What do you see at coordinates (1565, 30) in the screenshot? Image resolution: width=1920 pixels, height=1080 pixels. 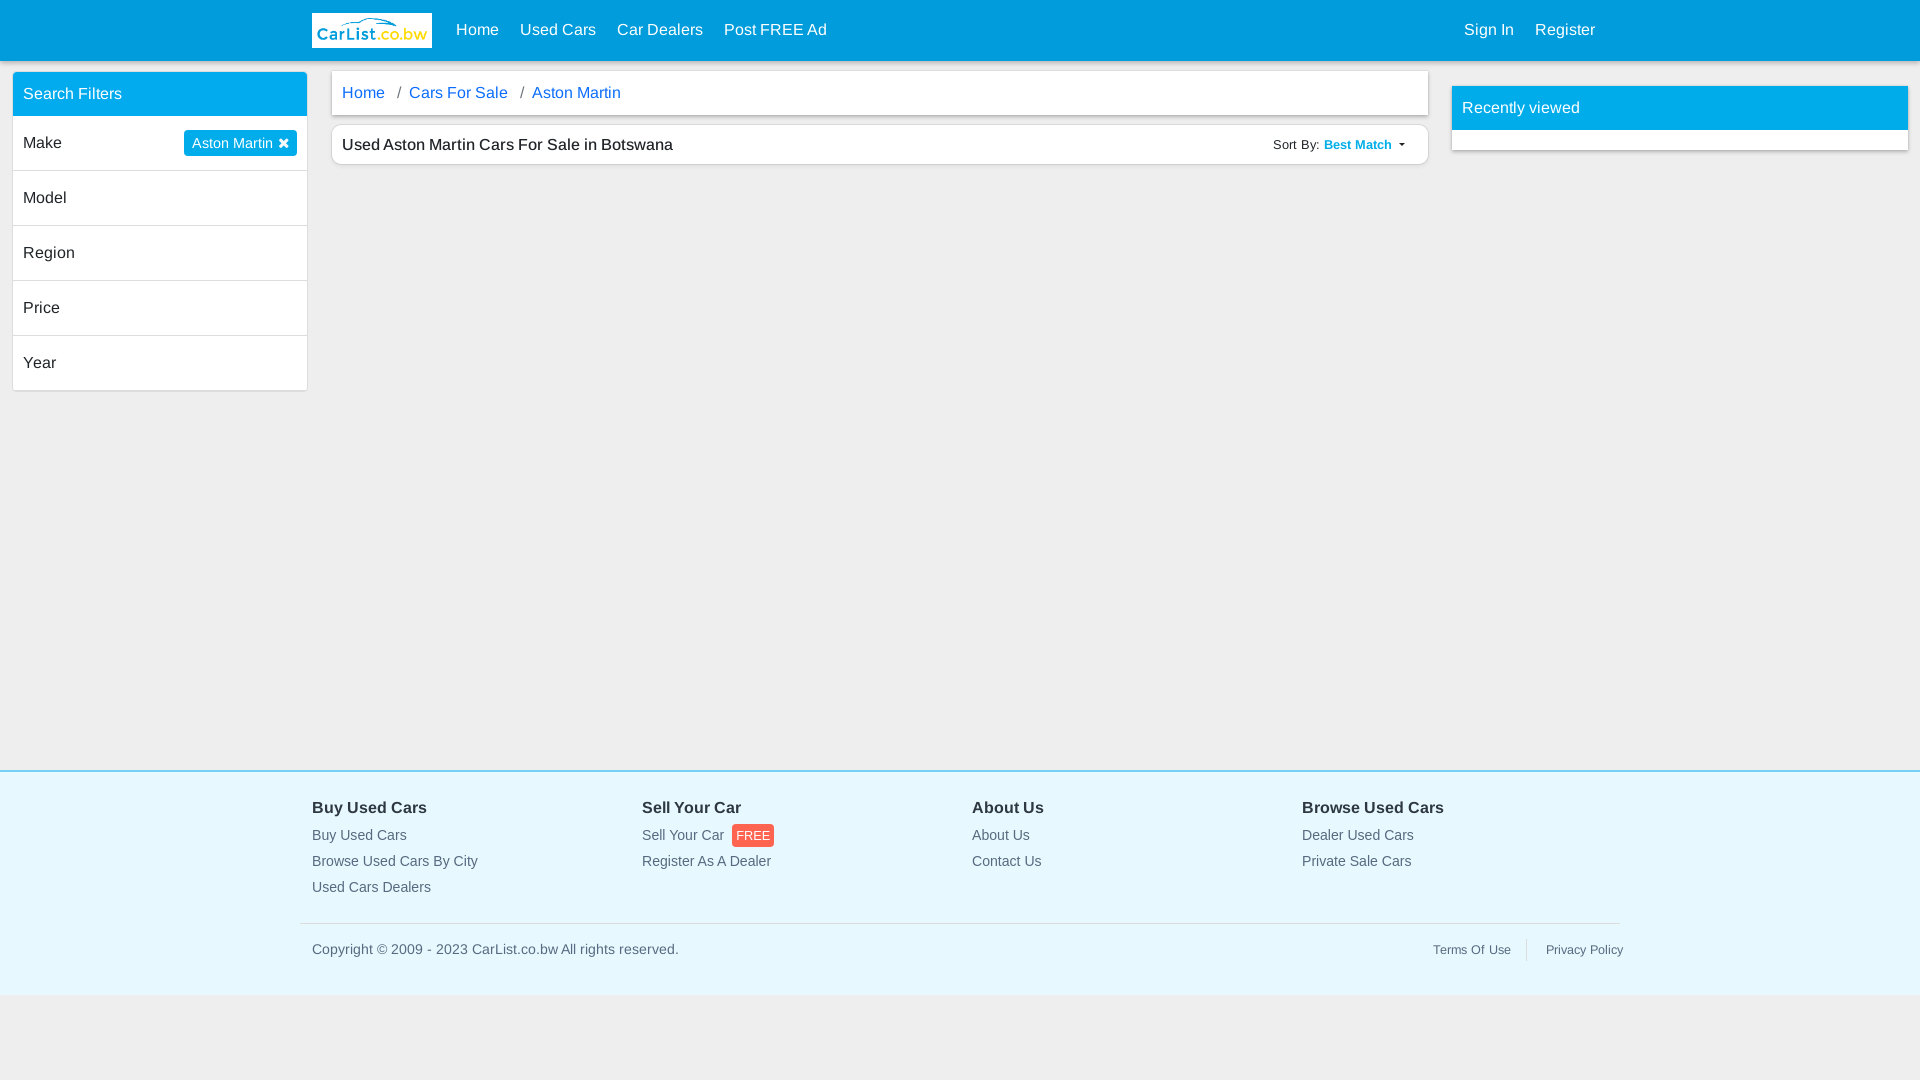 I see `Register` at bounding box center [1565, 30].